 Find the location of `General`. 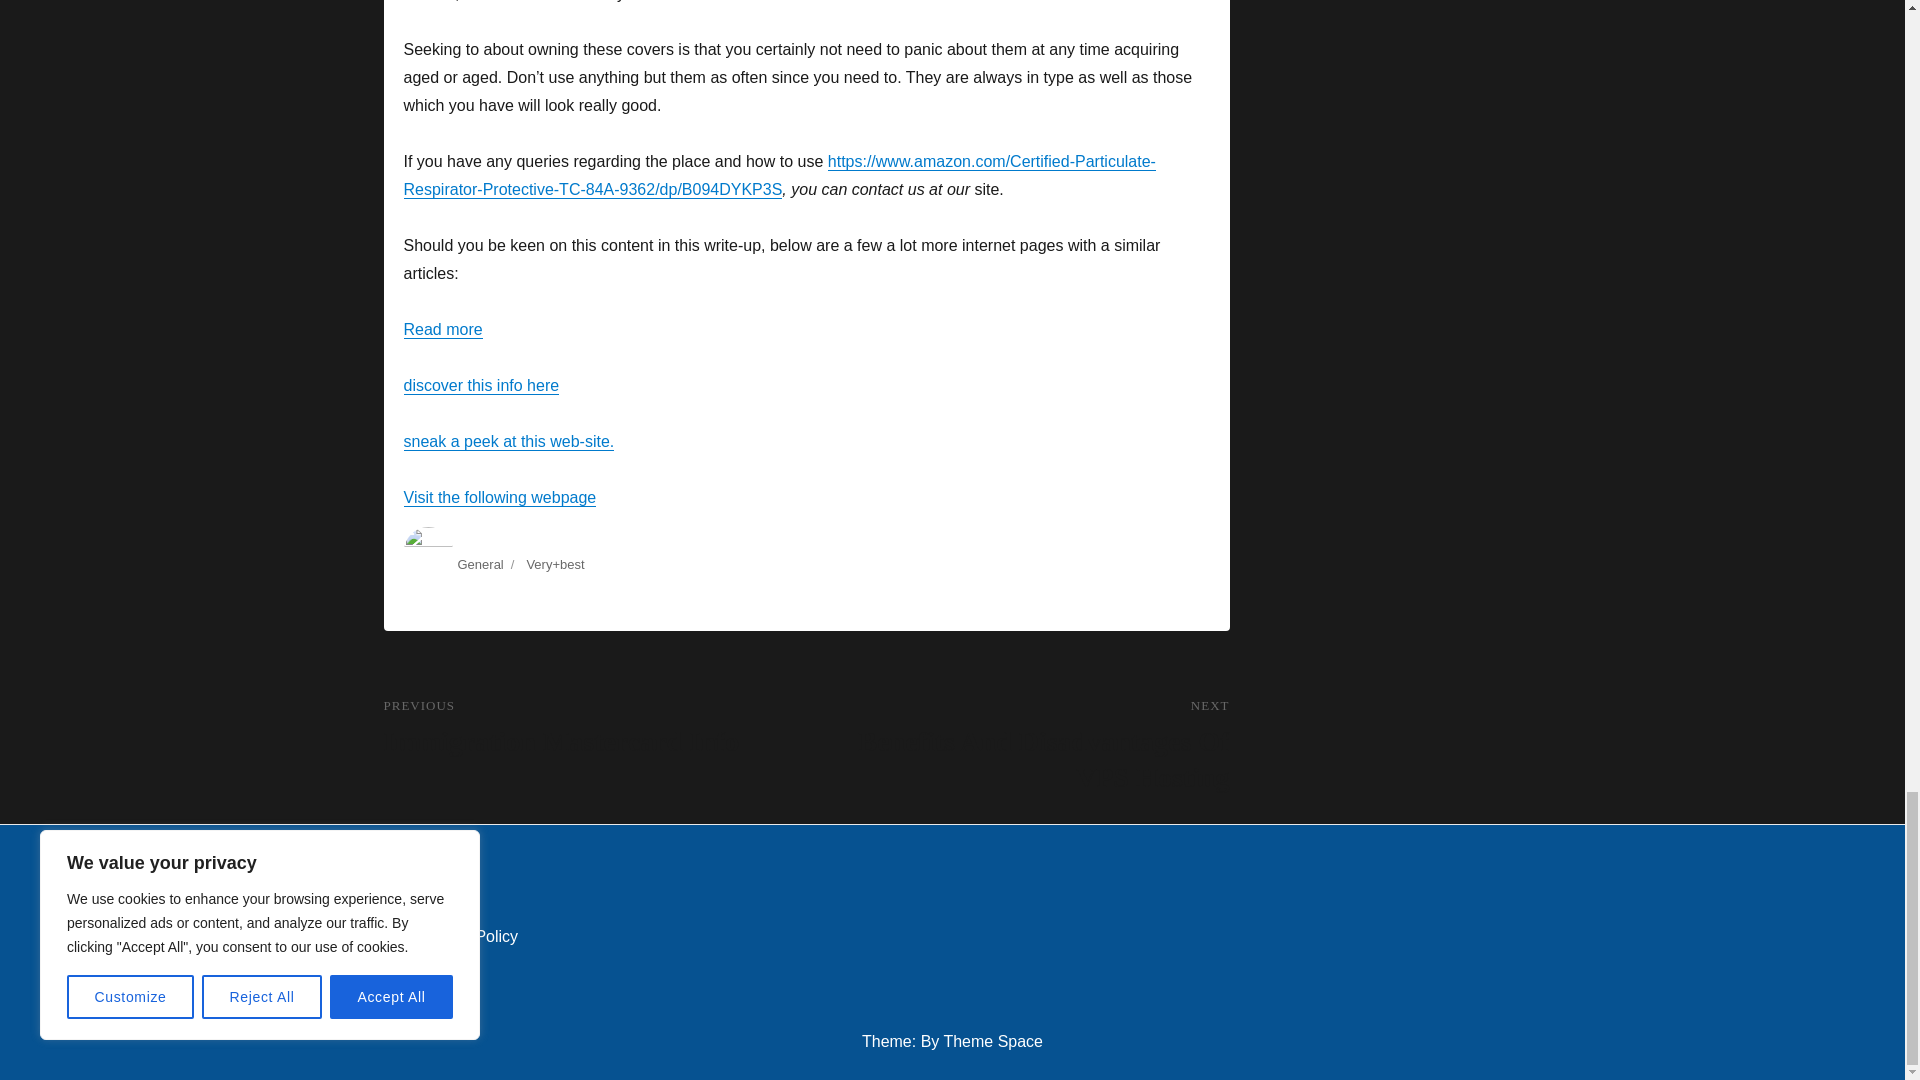

General is located at coordinates (443, 329).